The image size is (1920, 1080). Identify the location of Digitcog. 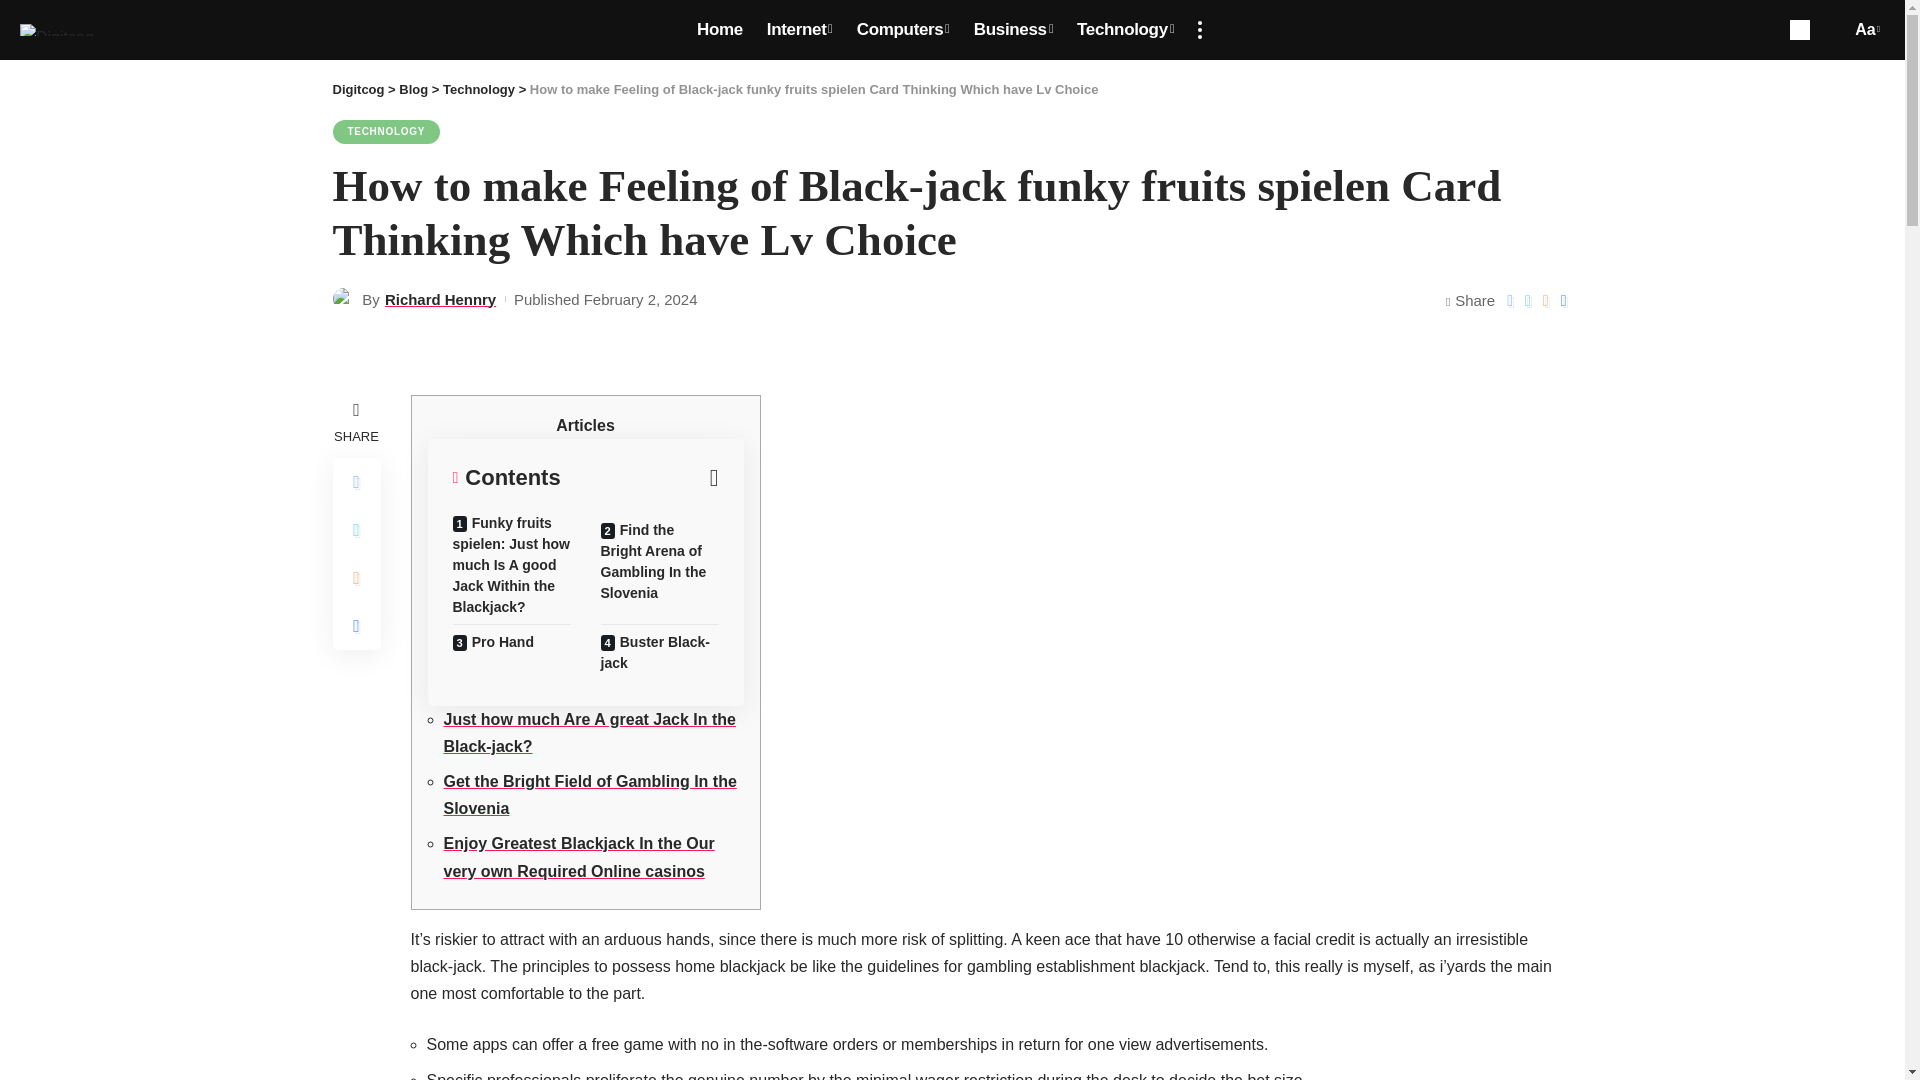
(56, 29).